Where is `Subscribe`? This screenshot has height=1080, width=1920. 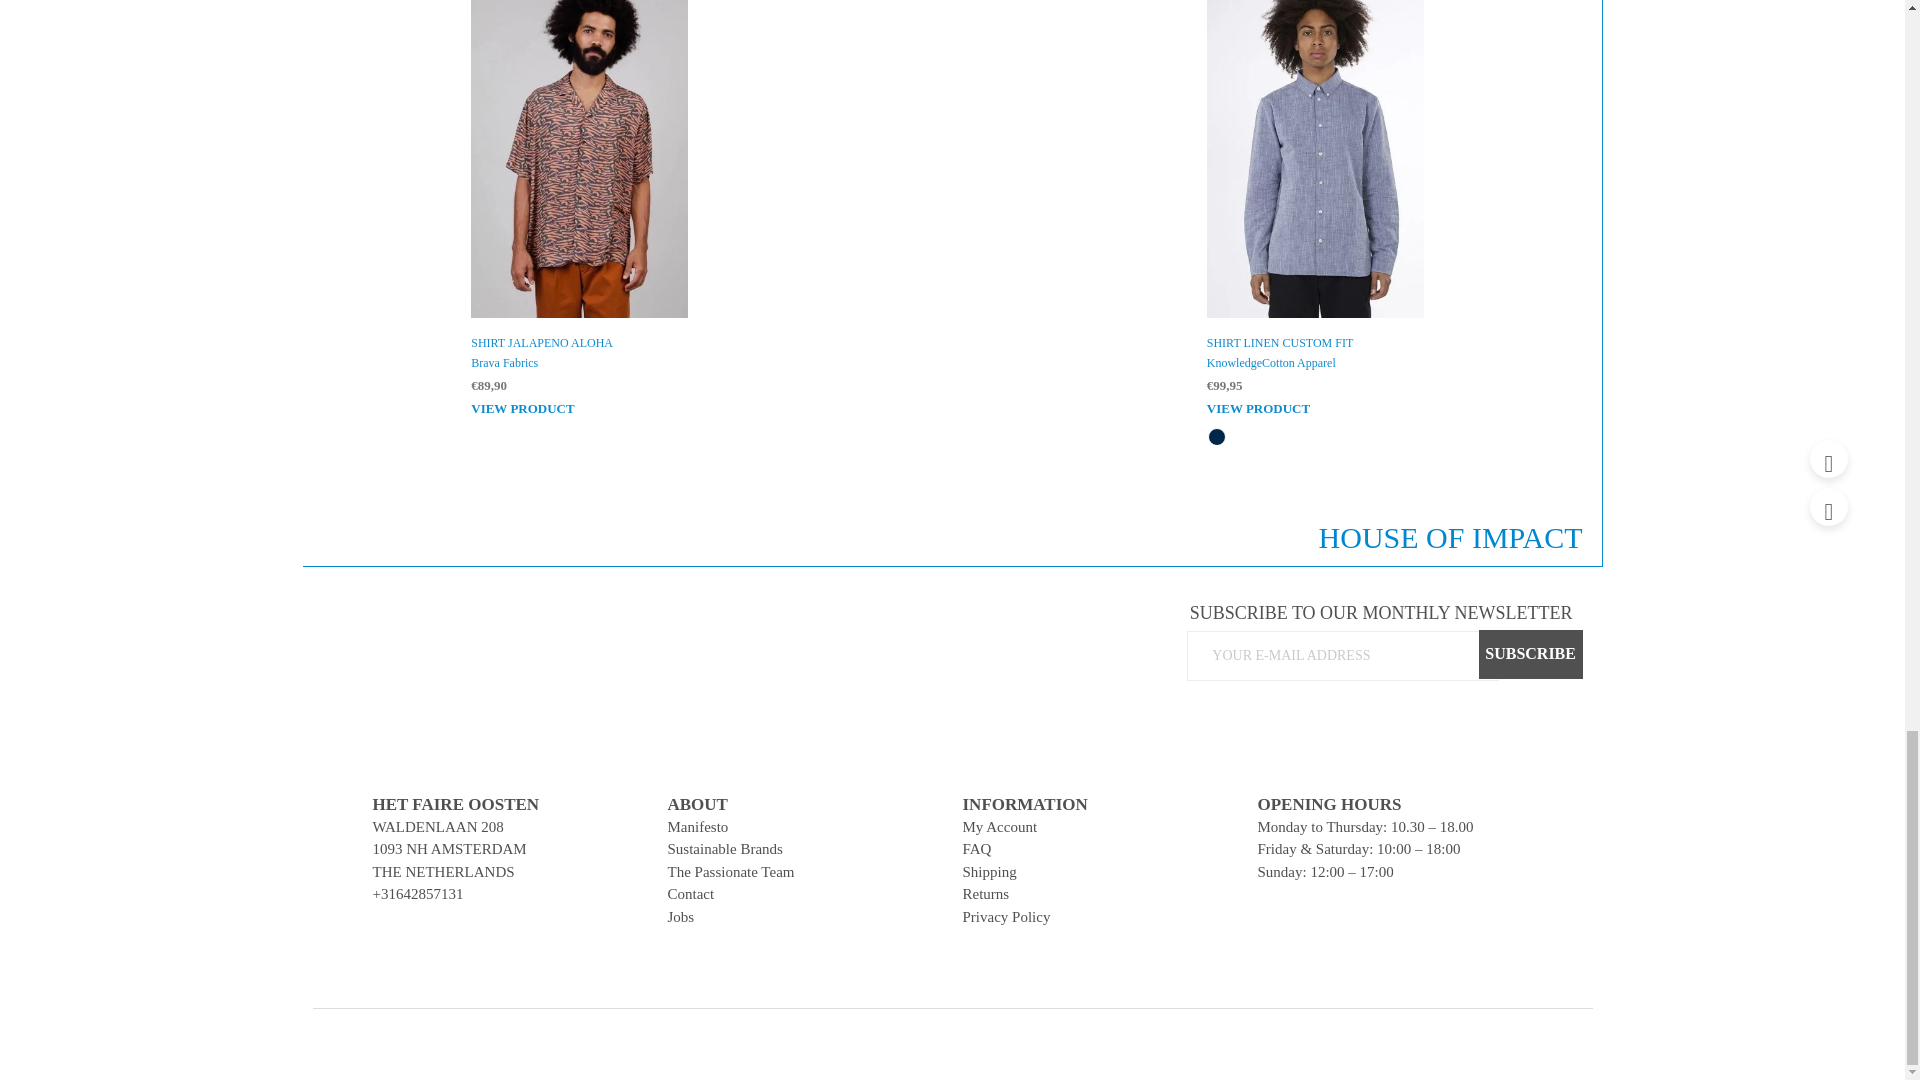
Subscribe is located at coordinates (1530, 654).